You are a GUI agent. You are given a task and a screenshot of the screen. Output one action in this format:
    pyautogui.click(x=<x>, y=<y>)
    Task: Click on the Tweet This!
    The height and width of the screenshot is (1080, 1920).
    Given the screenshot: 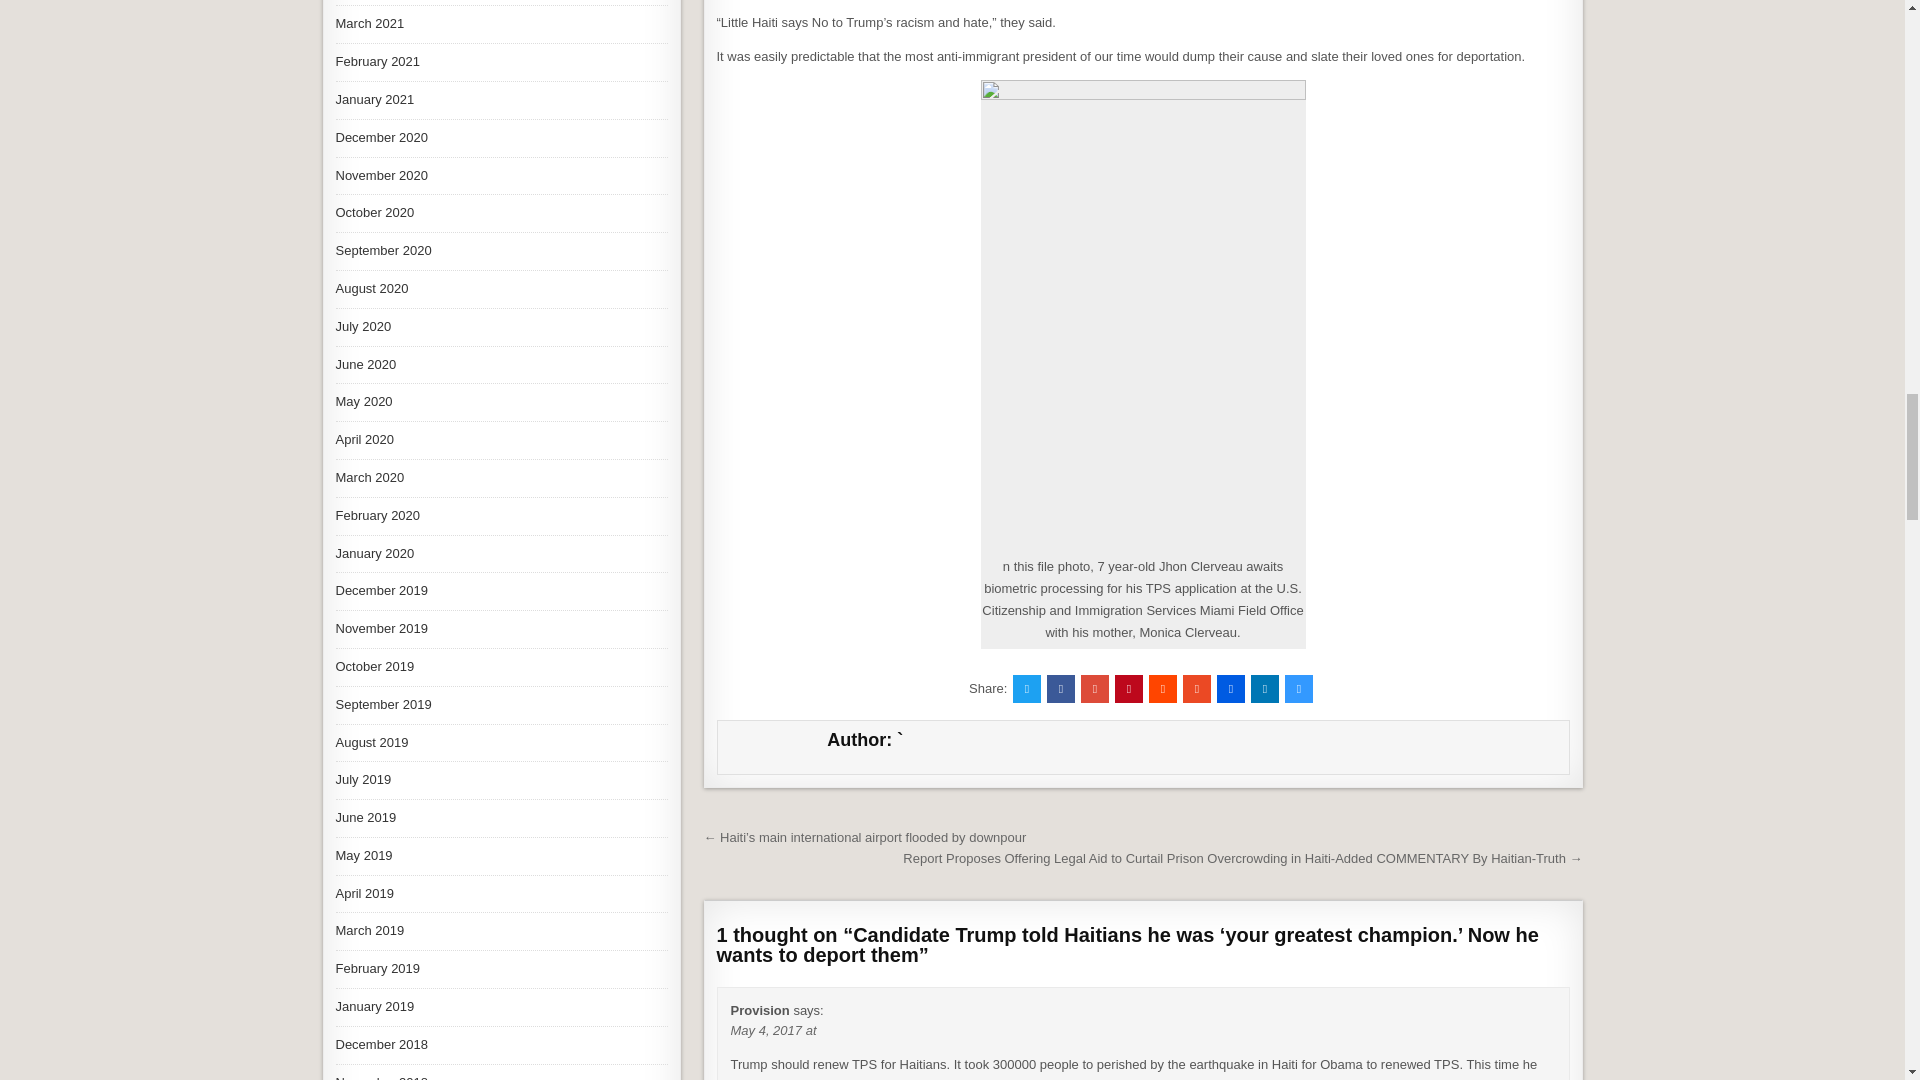 What is the action you would take?
    pyautogui.click(x=1026, y=689)
    